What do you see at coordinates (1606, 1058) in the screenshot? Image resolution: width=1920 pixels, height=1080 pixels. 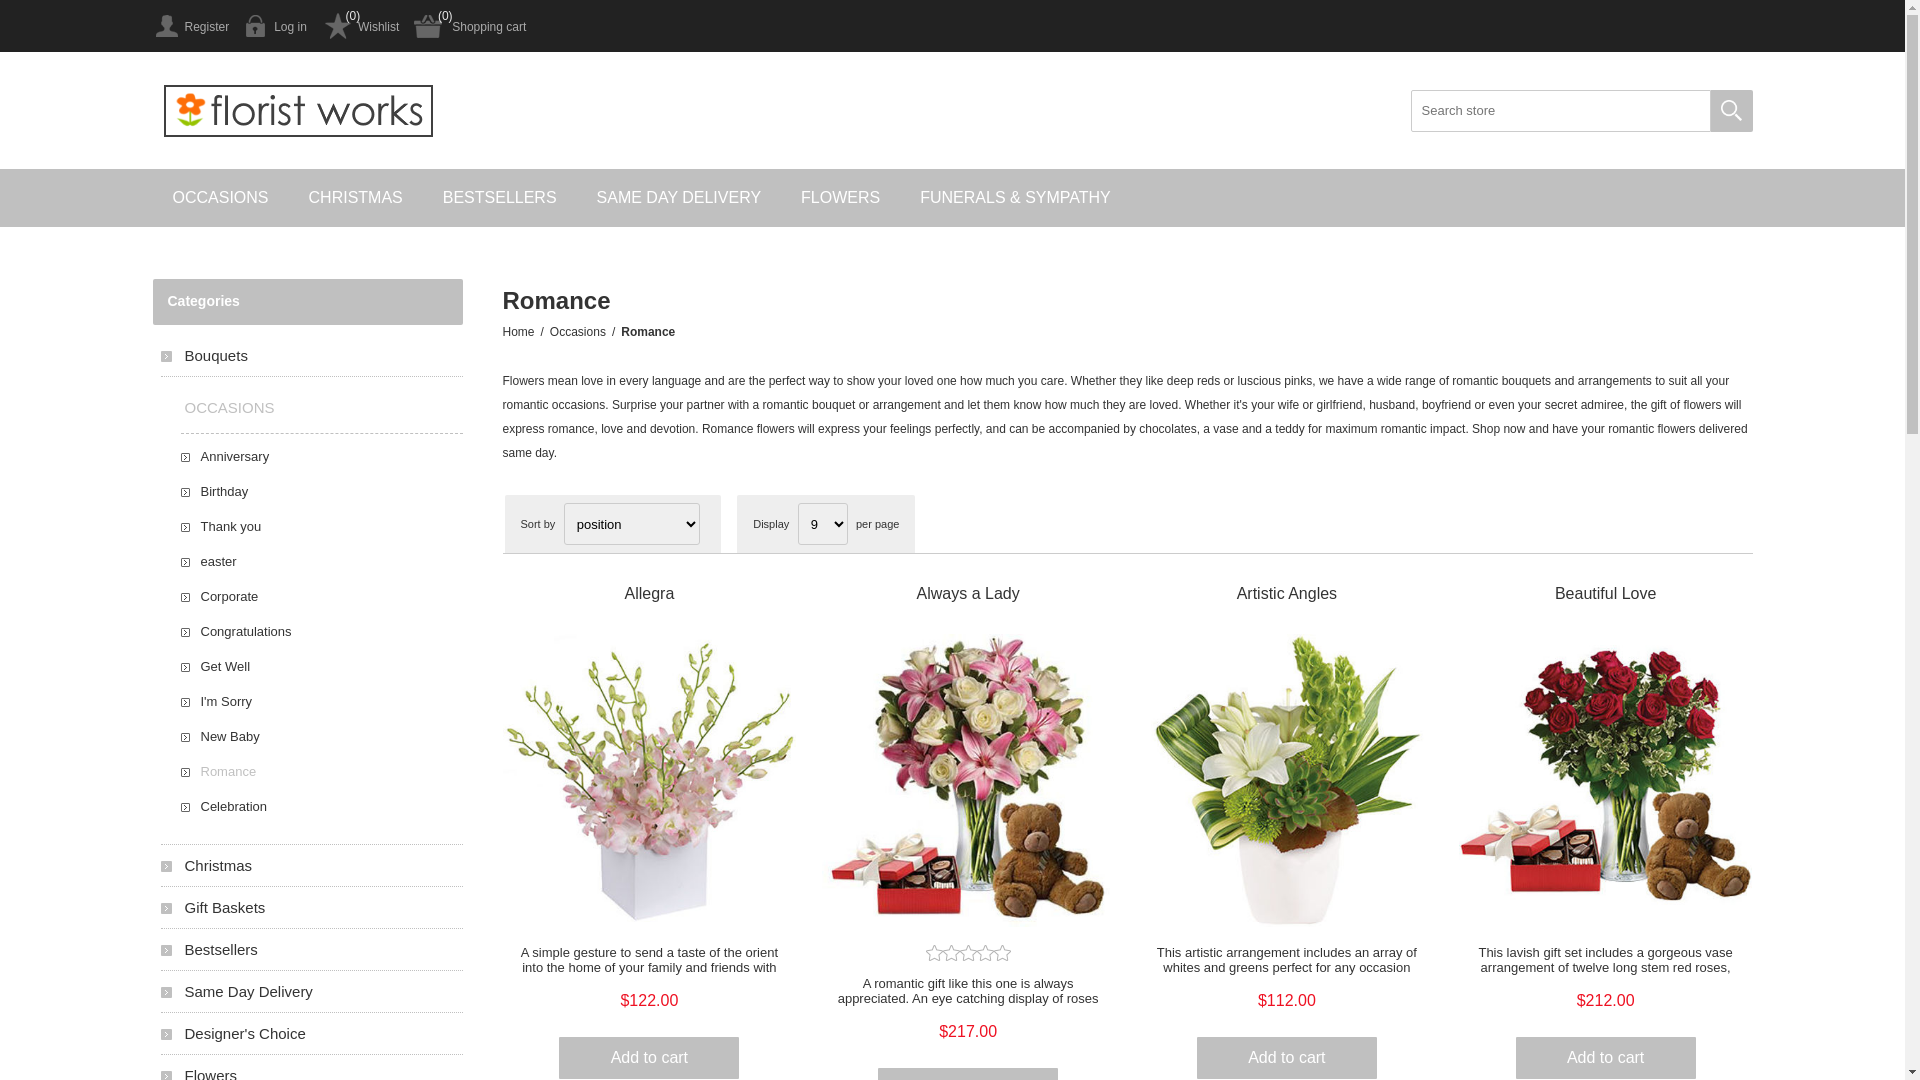 I see `Add to cart` at bounding box center [1606, 1058].